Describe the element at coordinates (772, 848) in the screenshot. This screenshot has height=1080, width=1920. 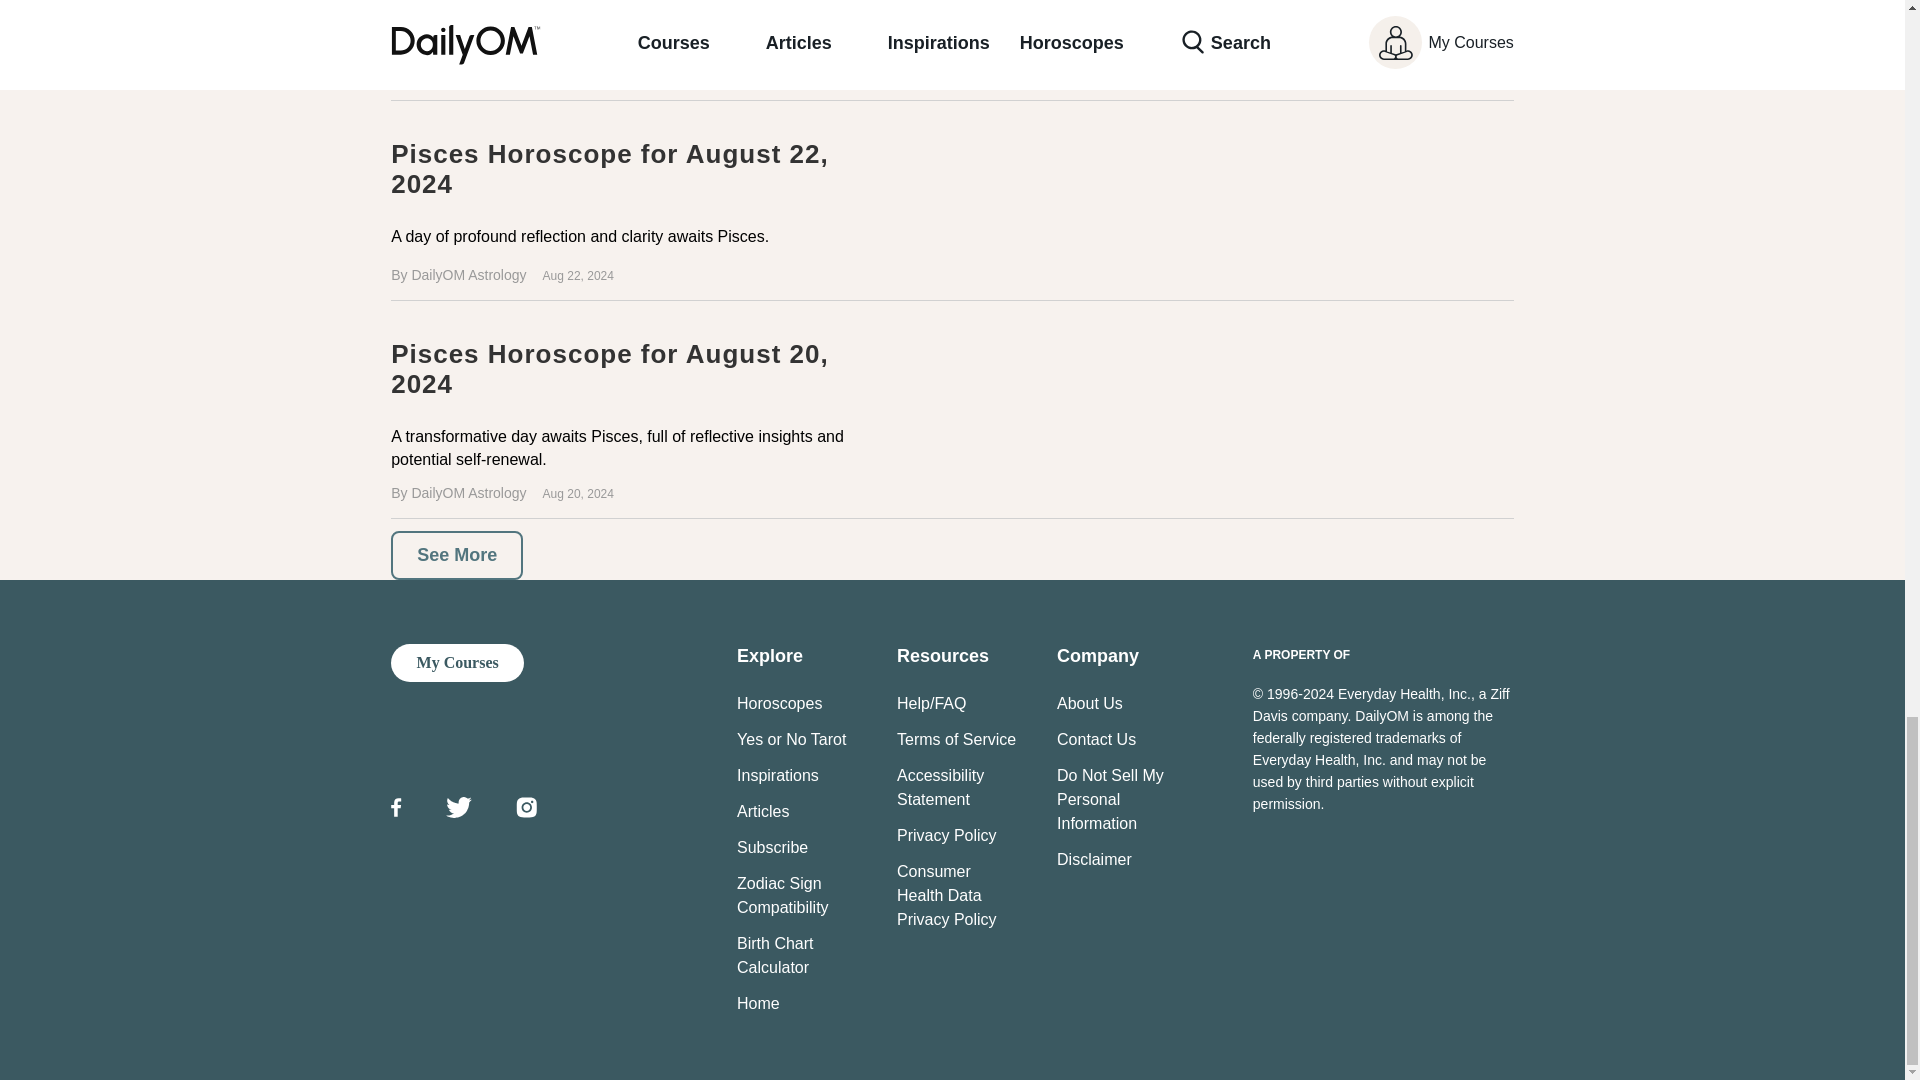
I see `Subscribe` at that location.